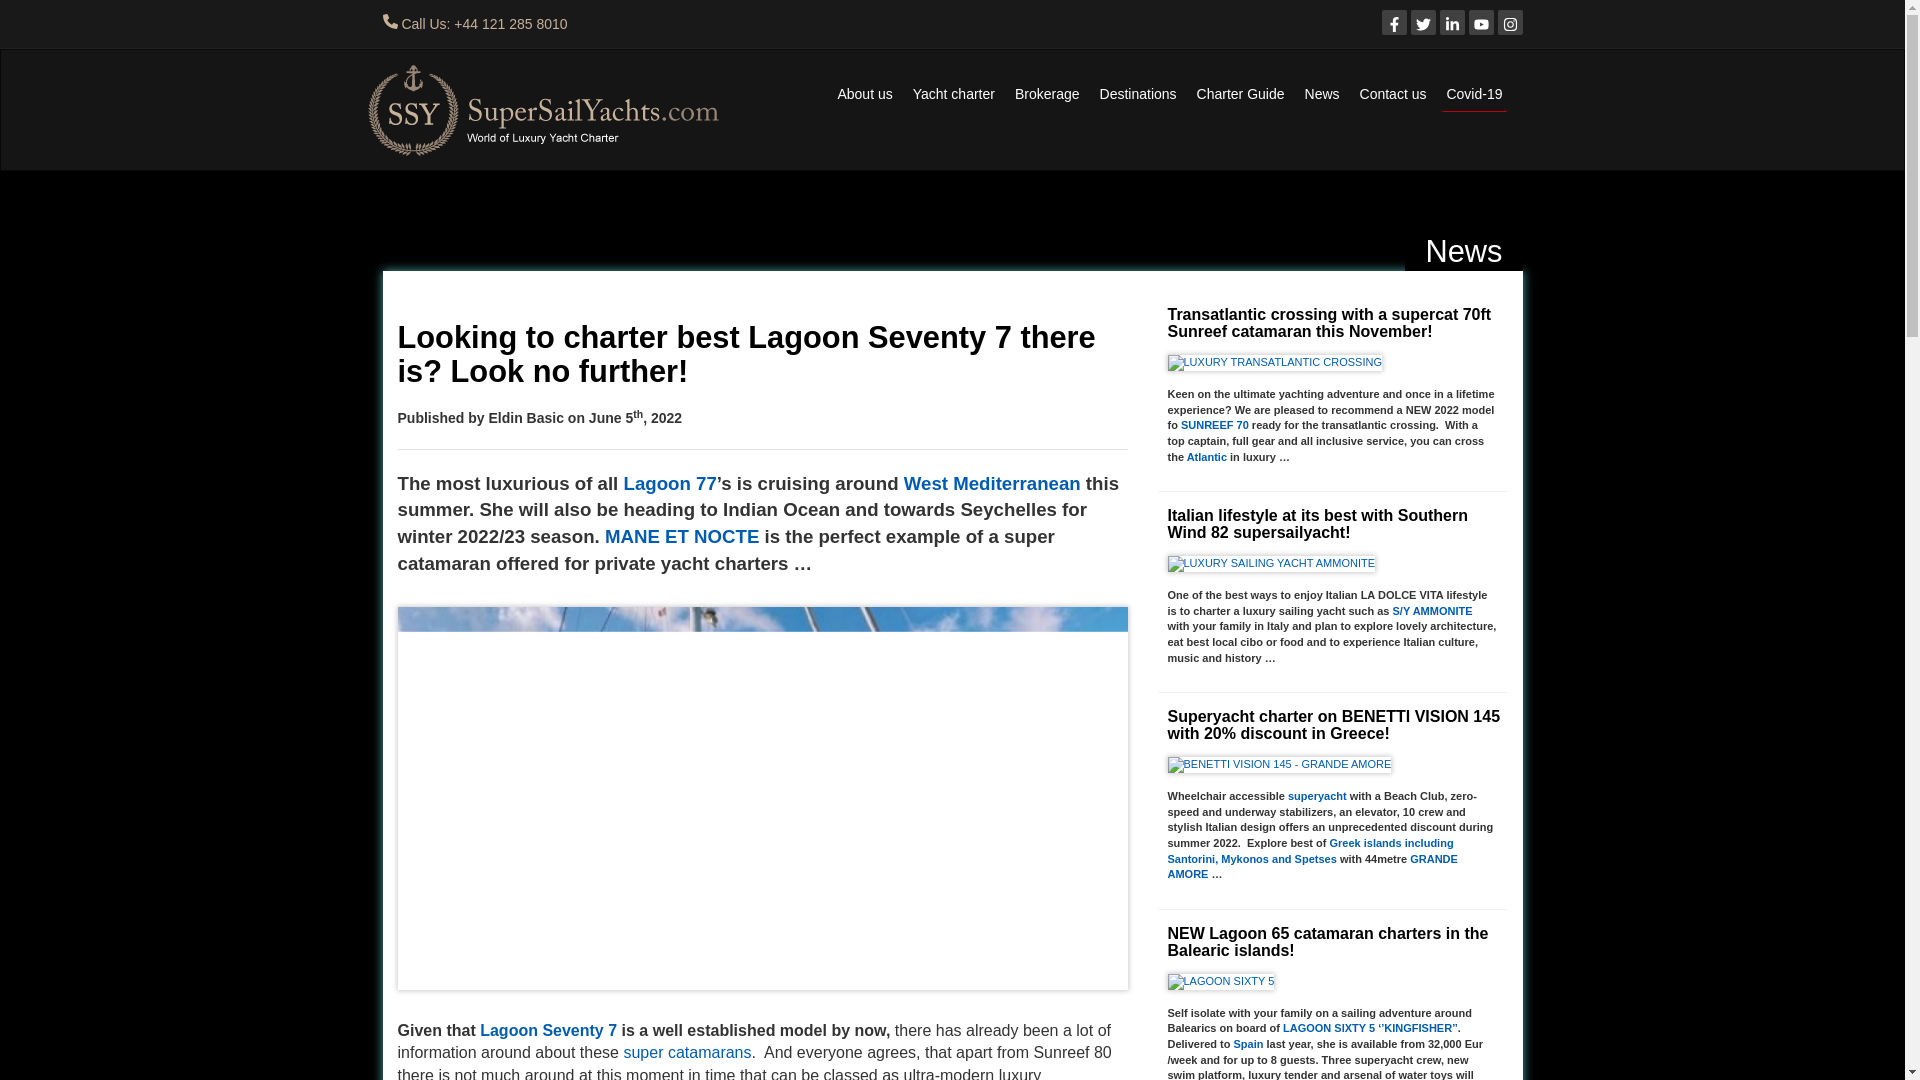  What do you see at coordinates (669, 483) in the screenshot?
I see `Lagoon 77` at bounding box center [669, 483].